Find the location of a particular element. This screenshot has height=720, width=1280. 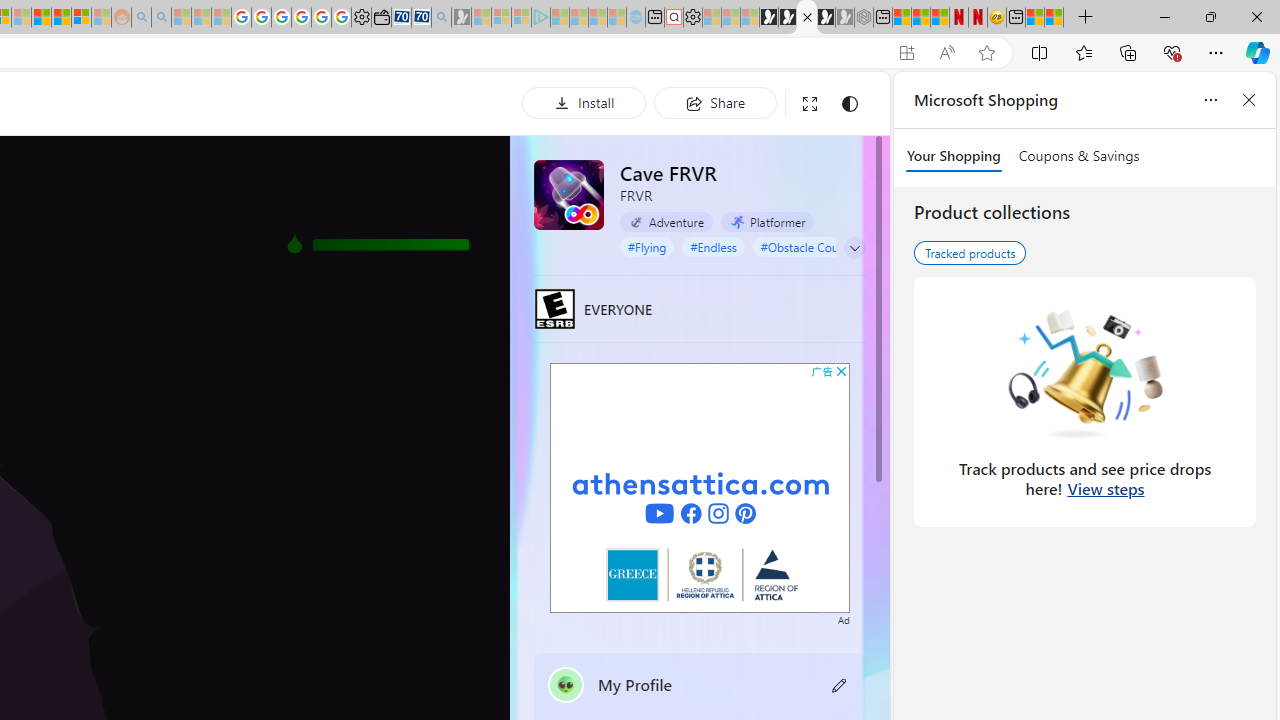

EVERYONE is located at coordinates (554, 308).